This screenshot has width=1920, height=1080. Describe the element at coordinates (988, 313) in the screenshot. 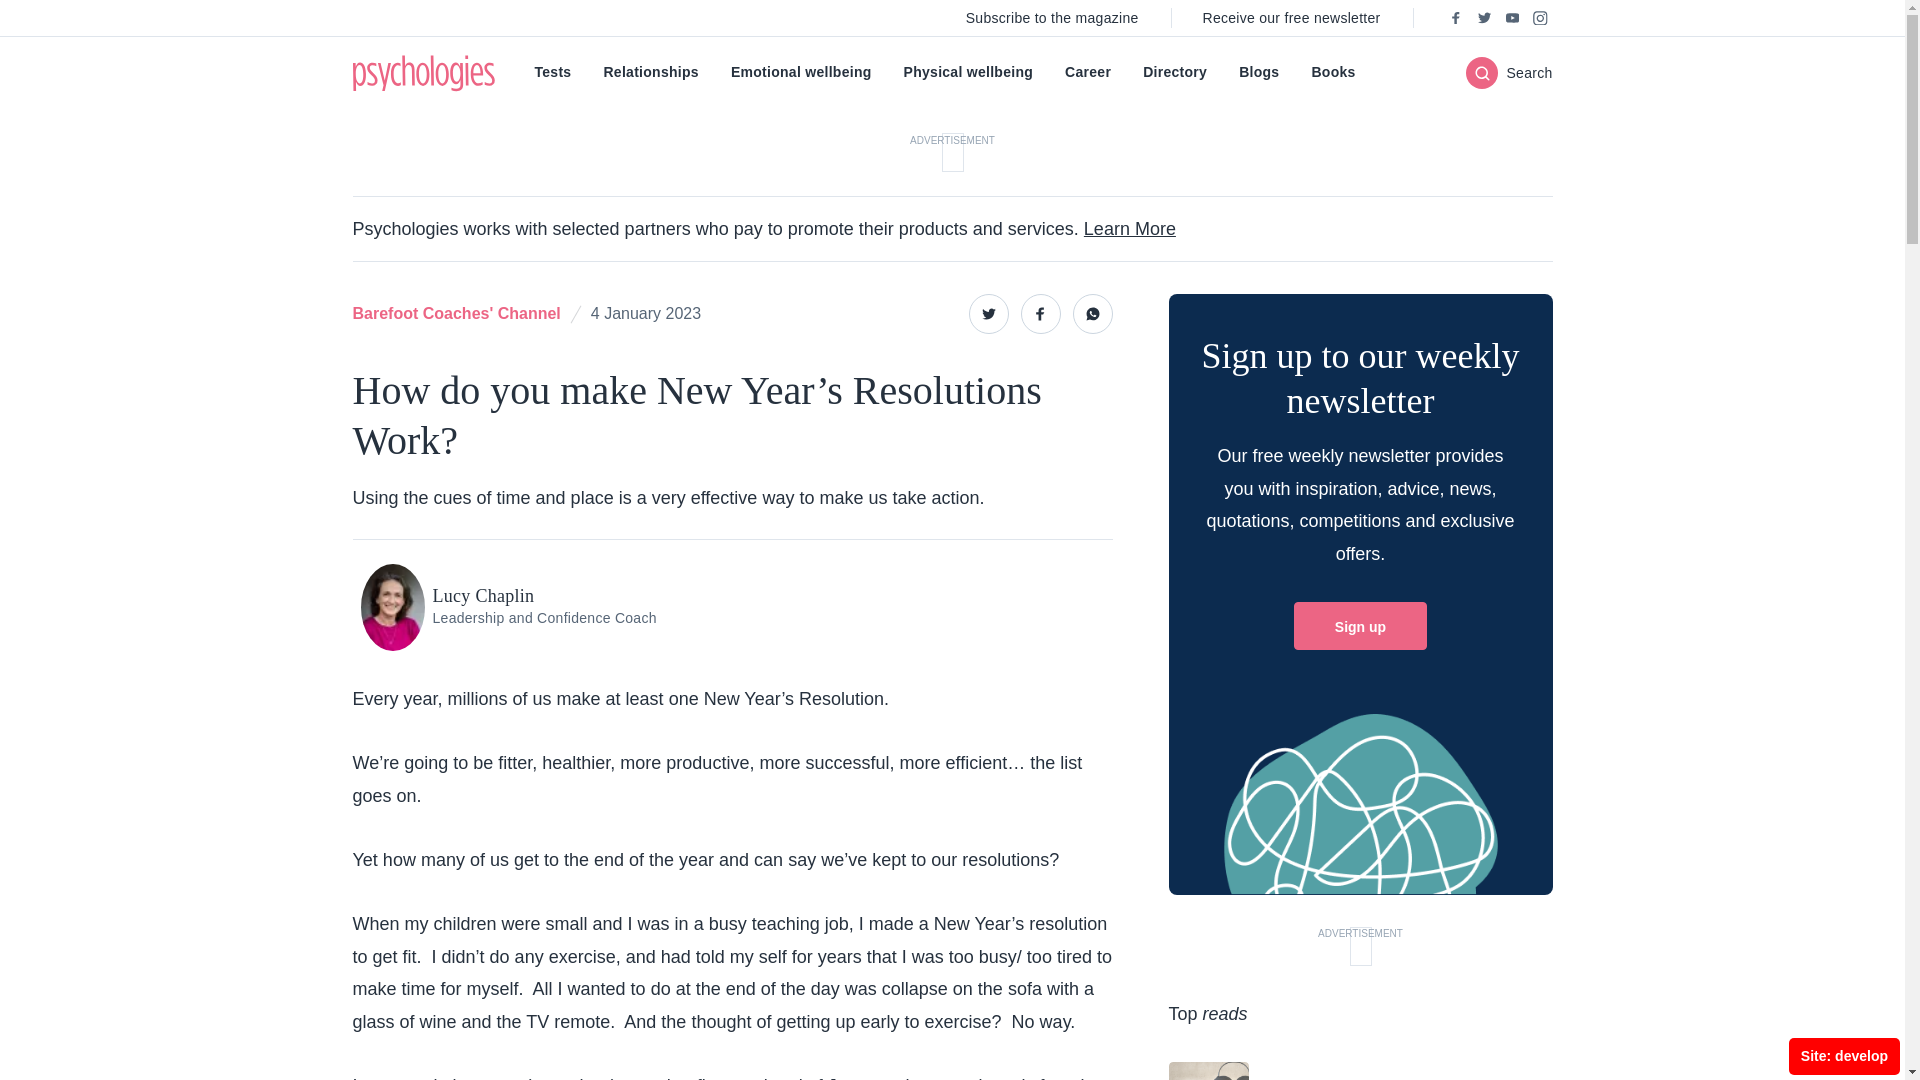

I see `Click to share on Twitter` at that location.